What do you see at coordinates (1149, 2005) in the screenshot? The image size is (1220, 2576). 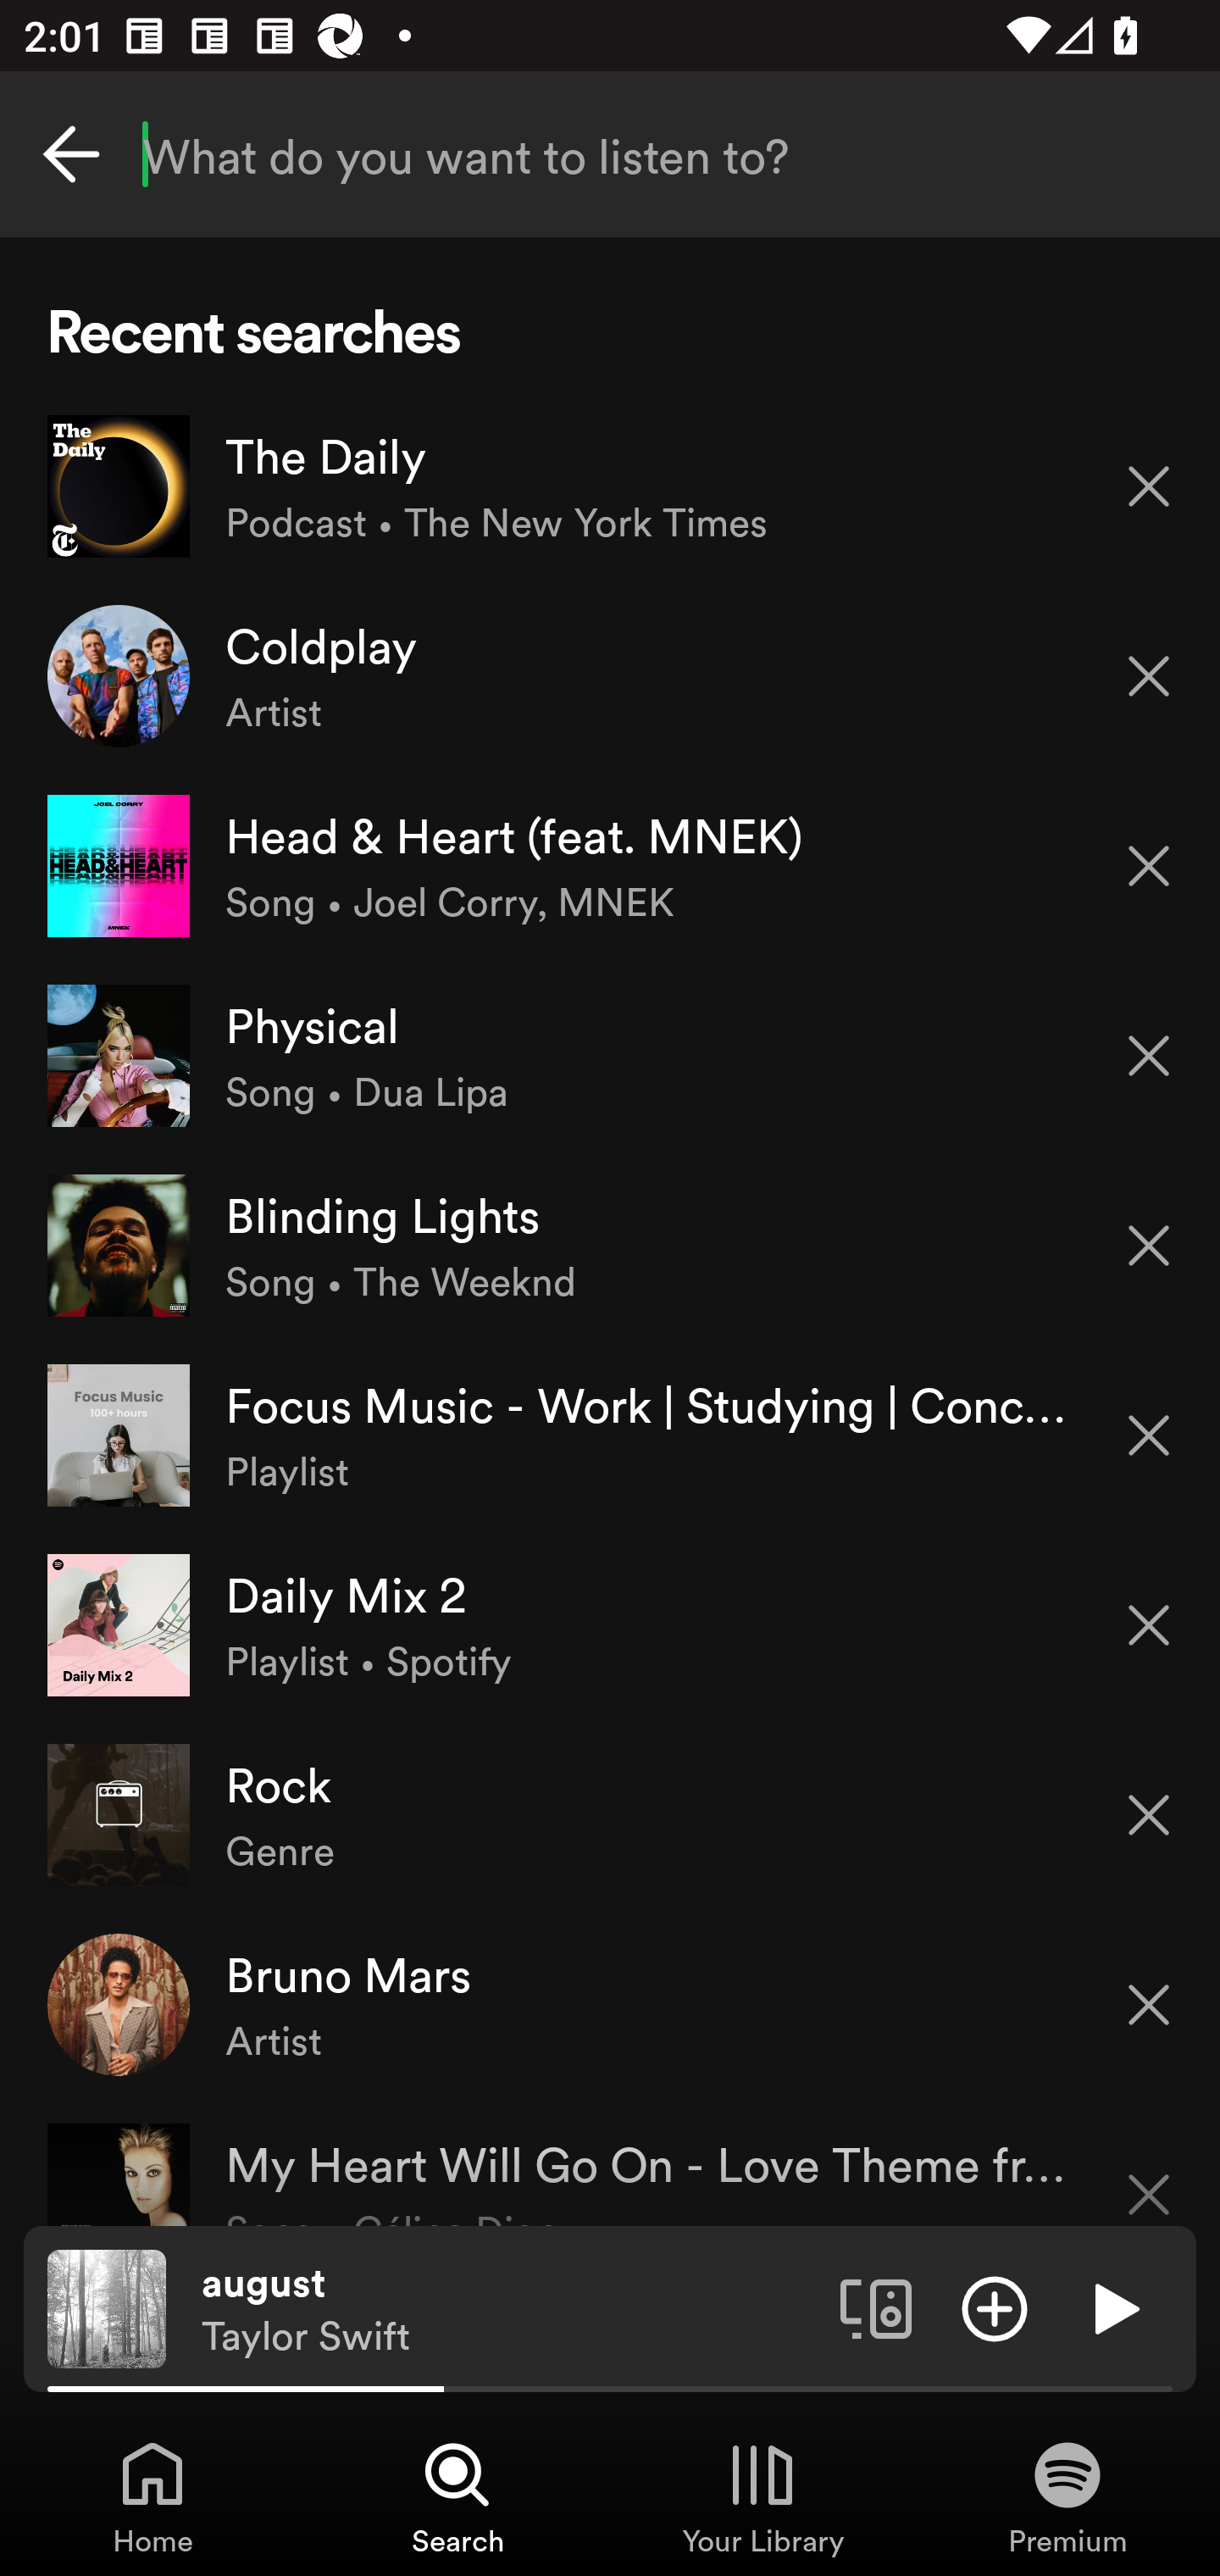 I see `Remove` at bounding box center [1149, 2005].